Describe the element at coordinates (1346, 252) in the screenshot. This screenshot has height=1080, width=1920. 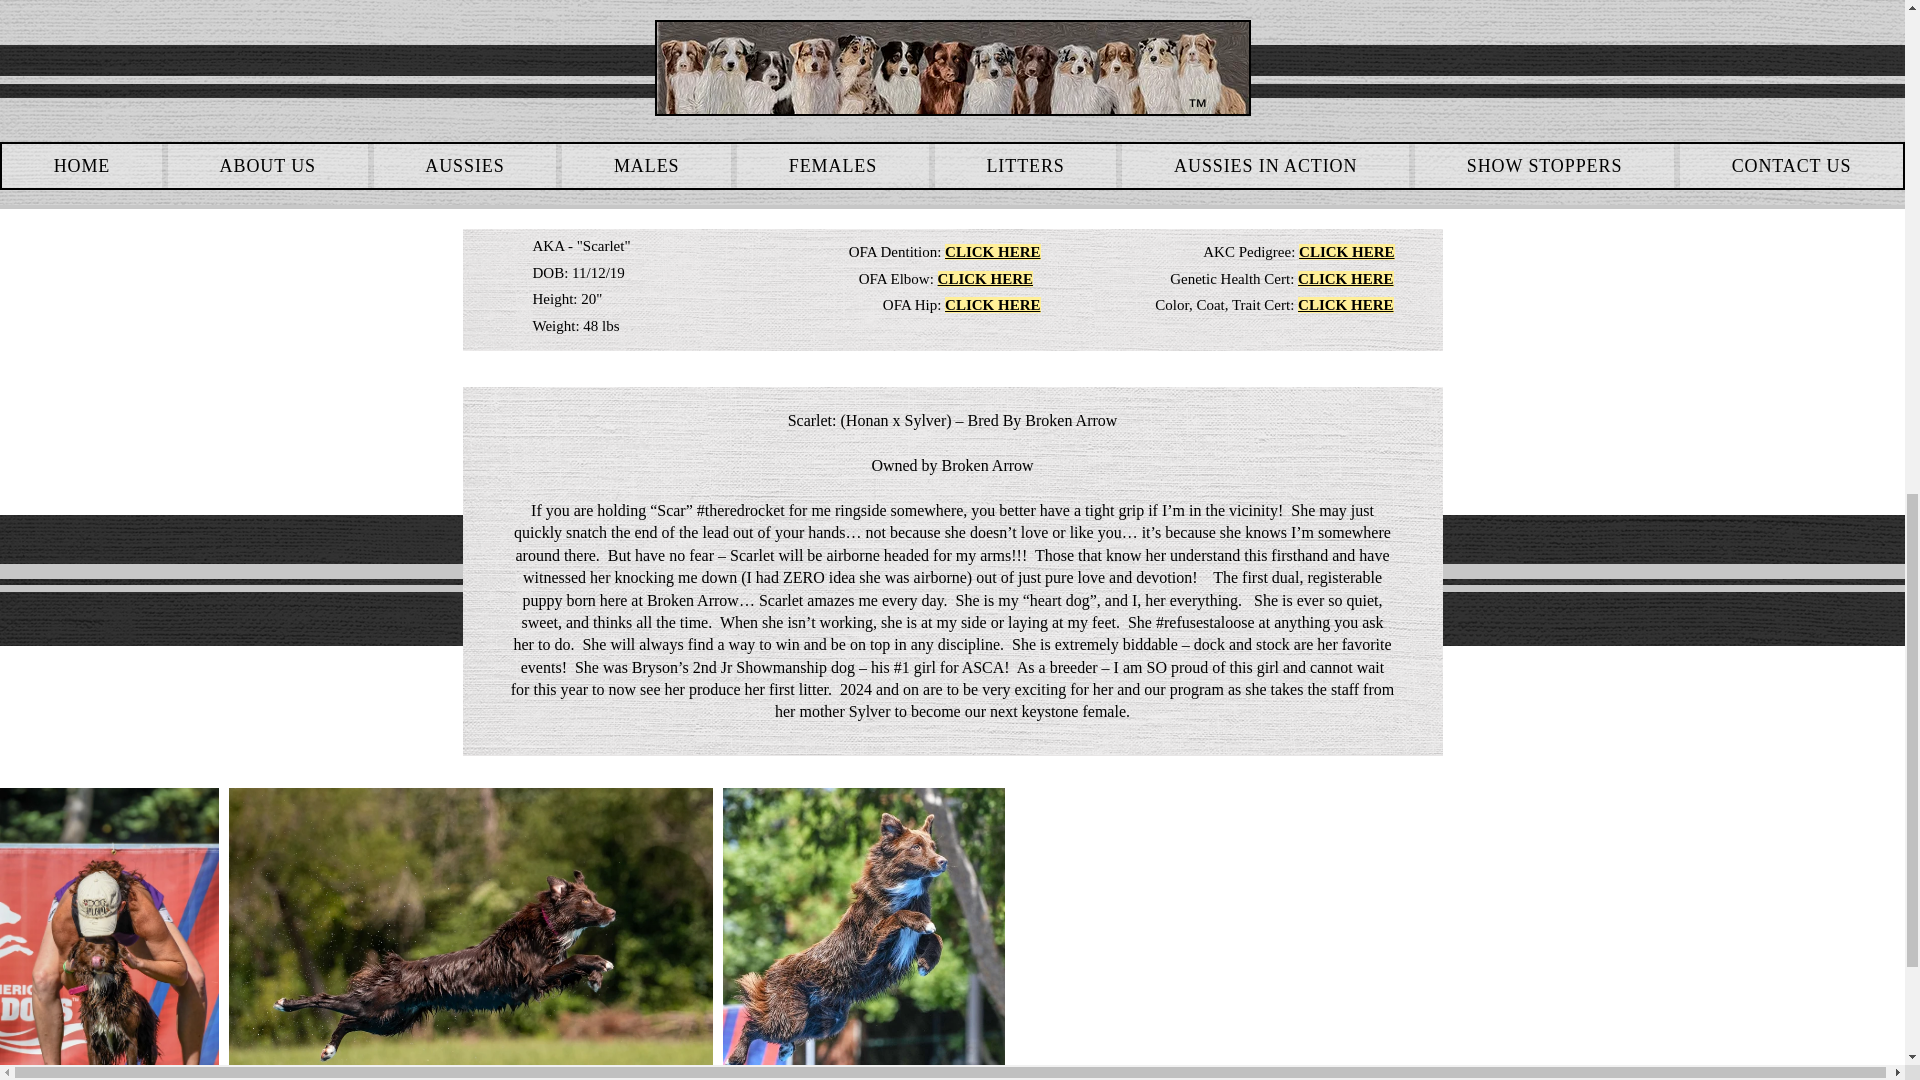
I see `CLICK HERE` at that location.